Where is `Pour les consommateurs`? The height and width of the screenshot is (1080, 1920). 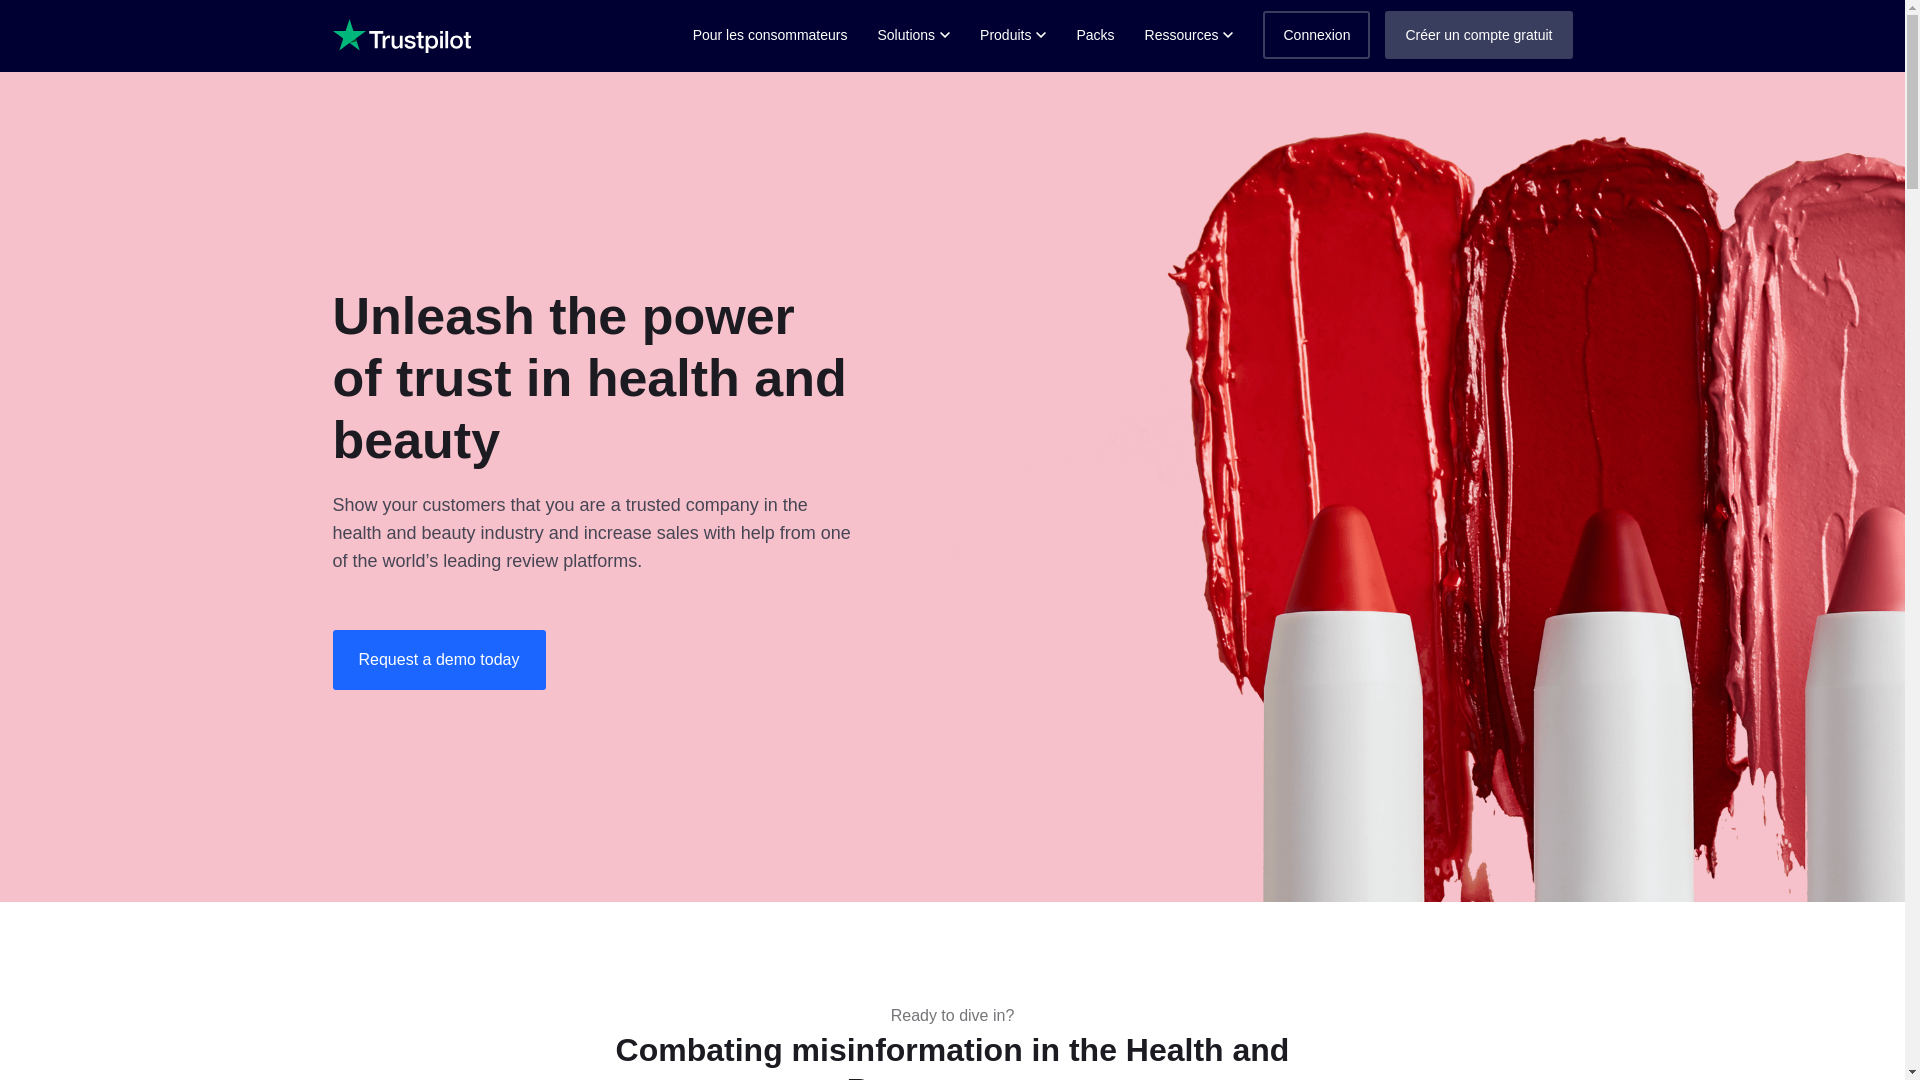 Pour les consommateurs is located at coordinates (770, 36).